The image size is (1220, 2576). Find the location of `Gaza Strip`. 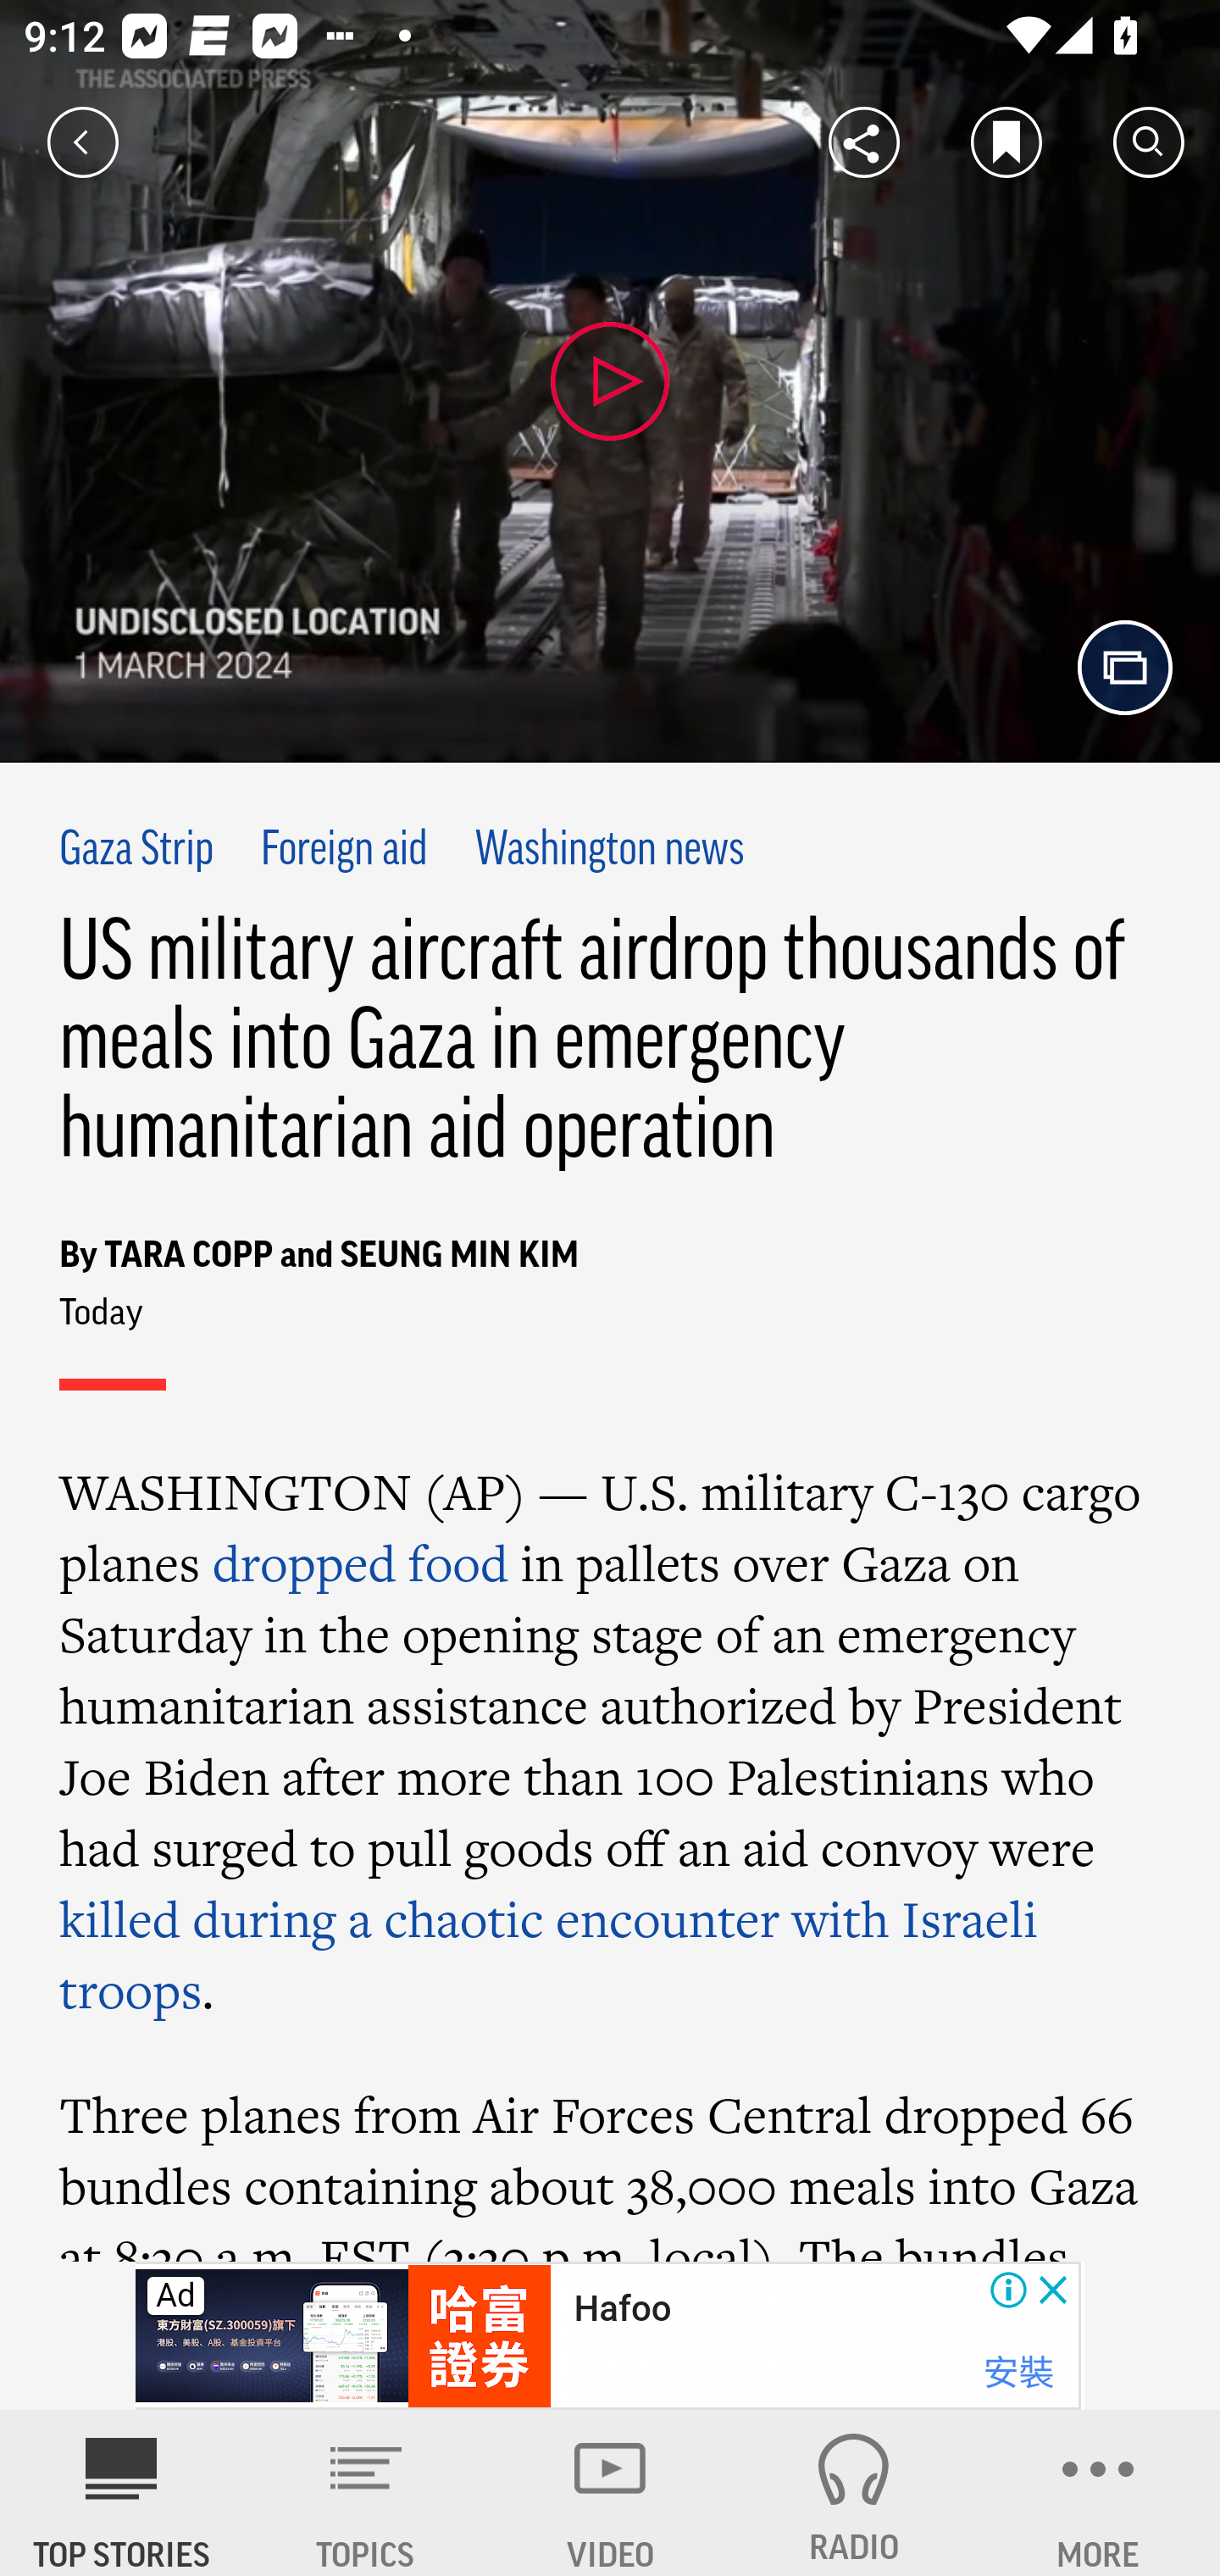

Gaza Strip is located at coordinates (137, 851).